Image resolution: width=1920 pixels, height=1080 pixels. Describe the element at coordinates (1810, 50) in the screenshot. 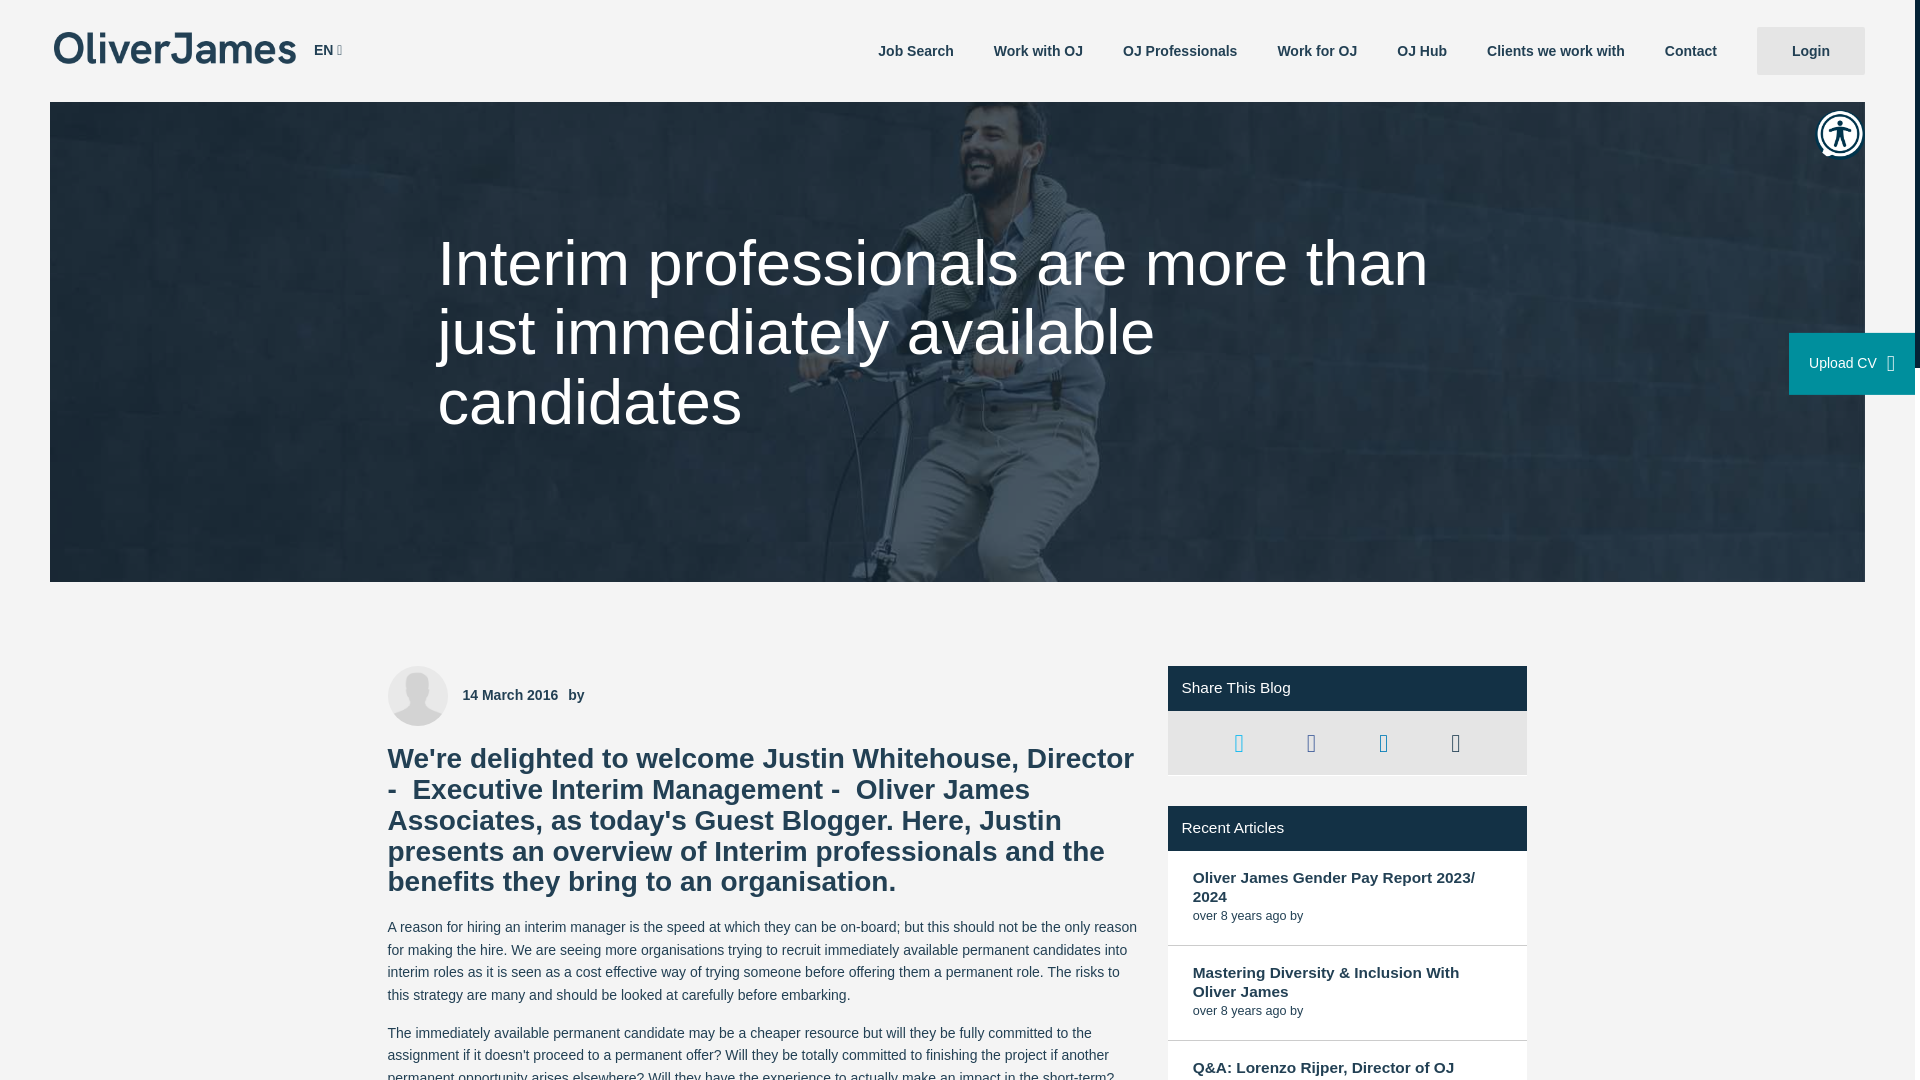

I see `Login` at that location.